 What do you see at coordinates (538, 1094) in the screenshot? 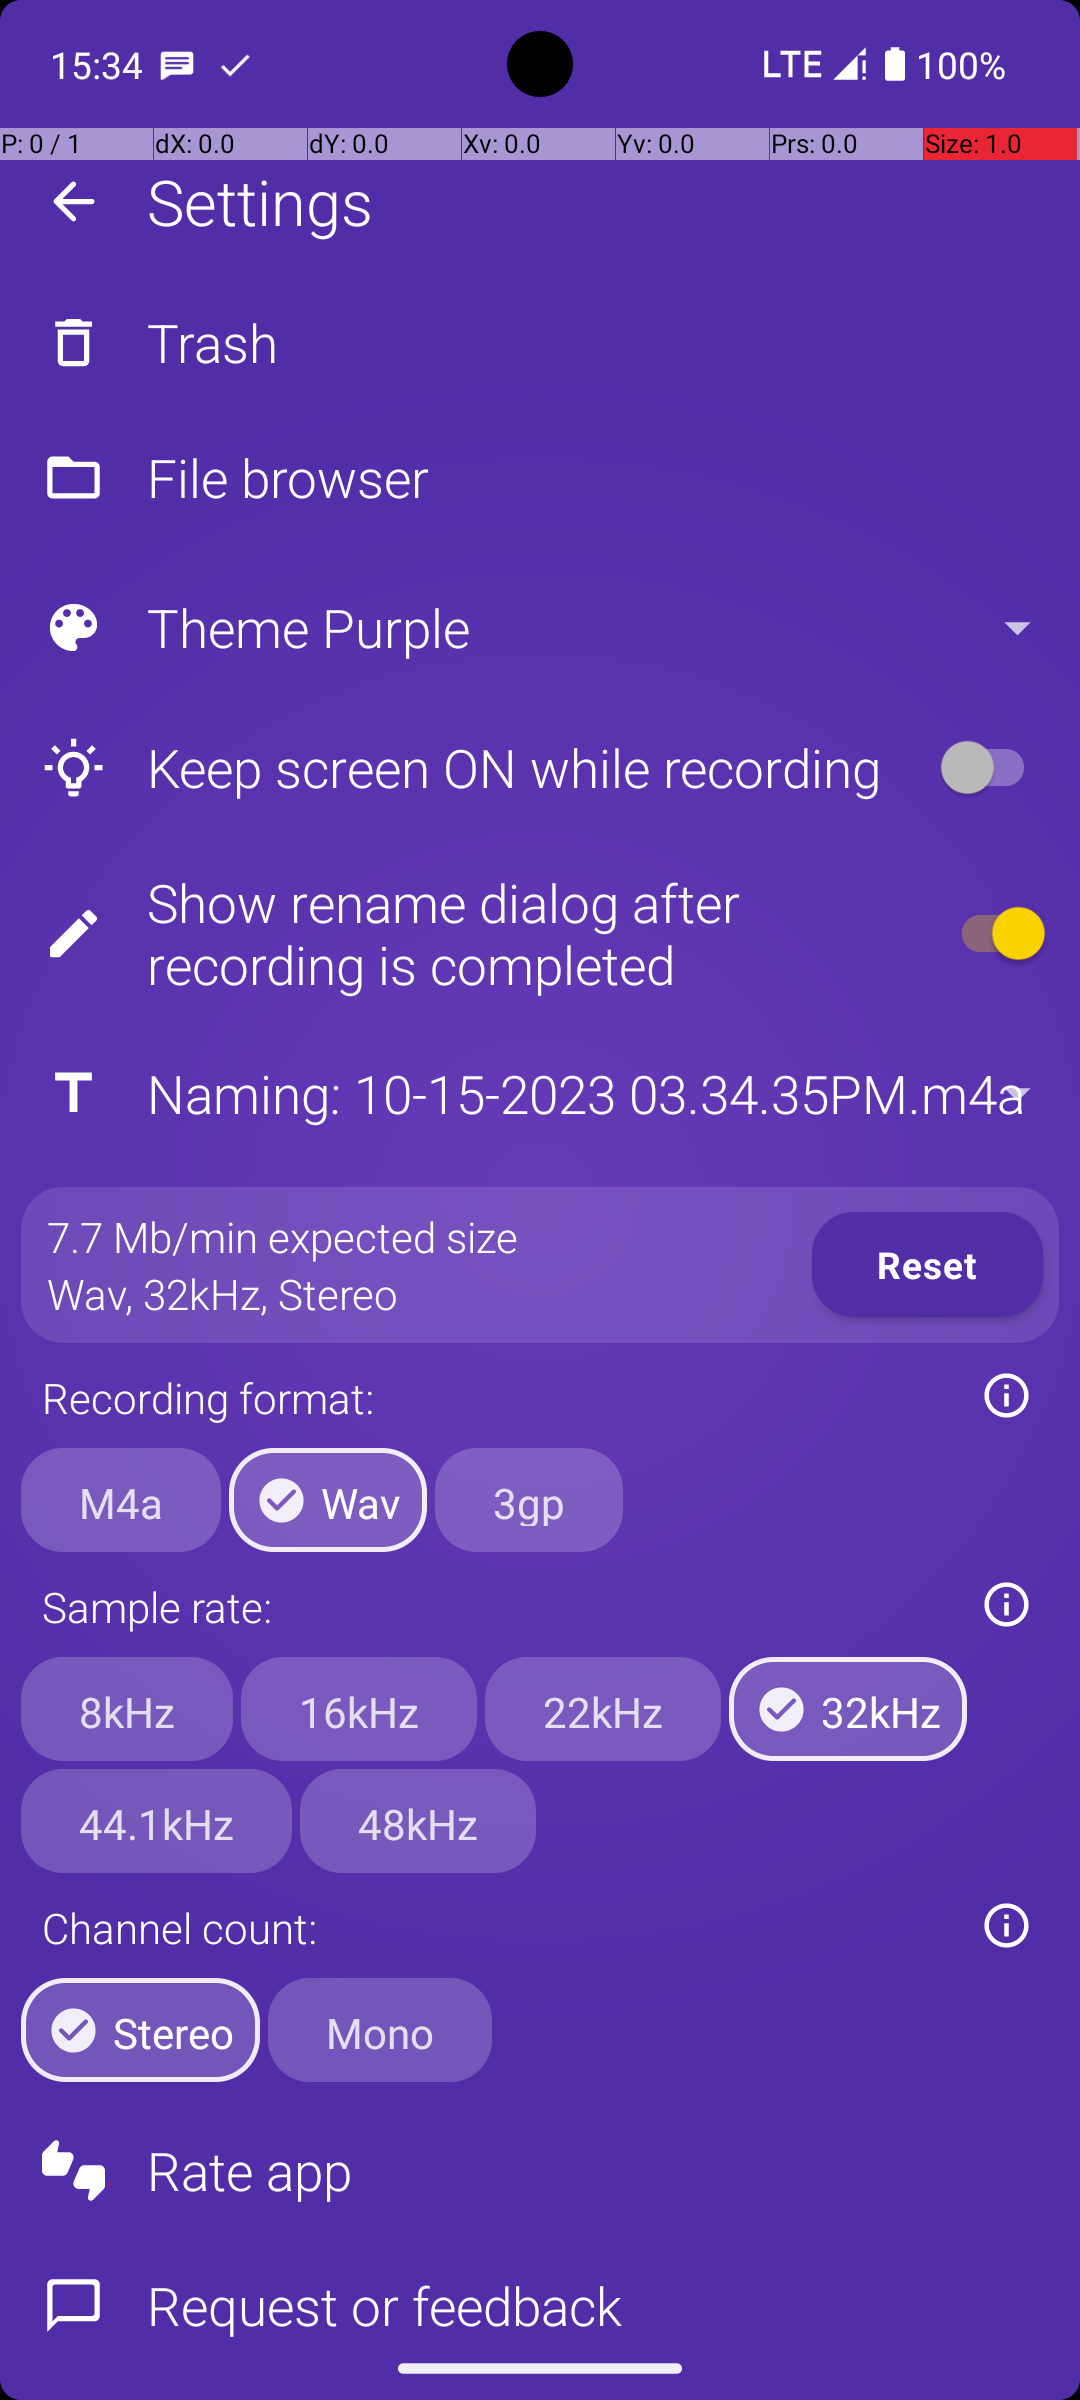
I see `Naming: 10-15-2023 03.34.35PM.m4a` at bounding box center [538, 1094].